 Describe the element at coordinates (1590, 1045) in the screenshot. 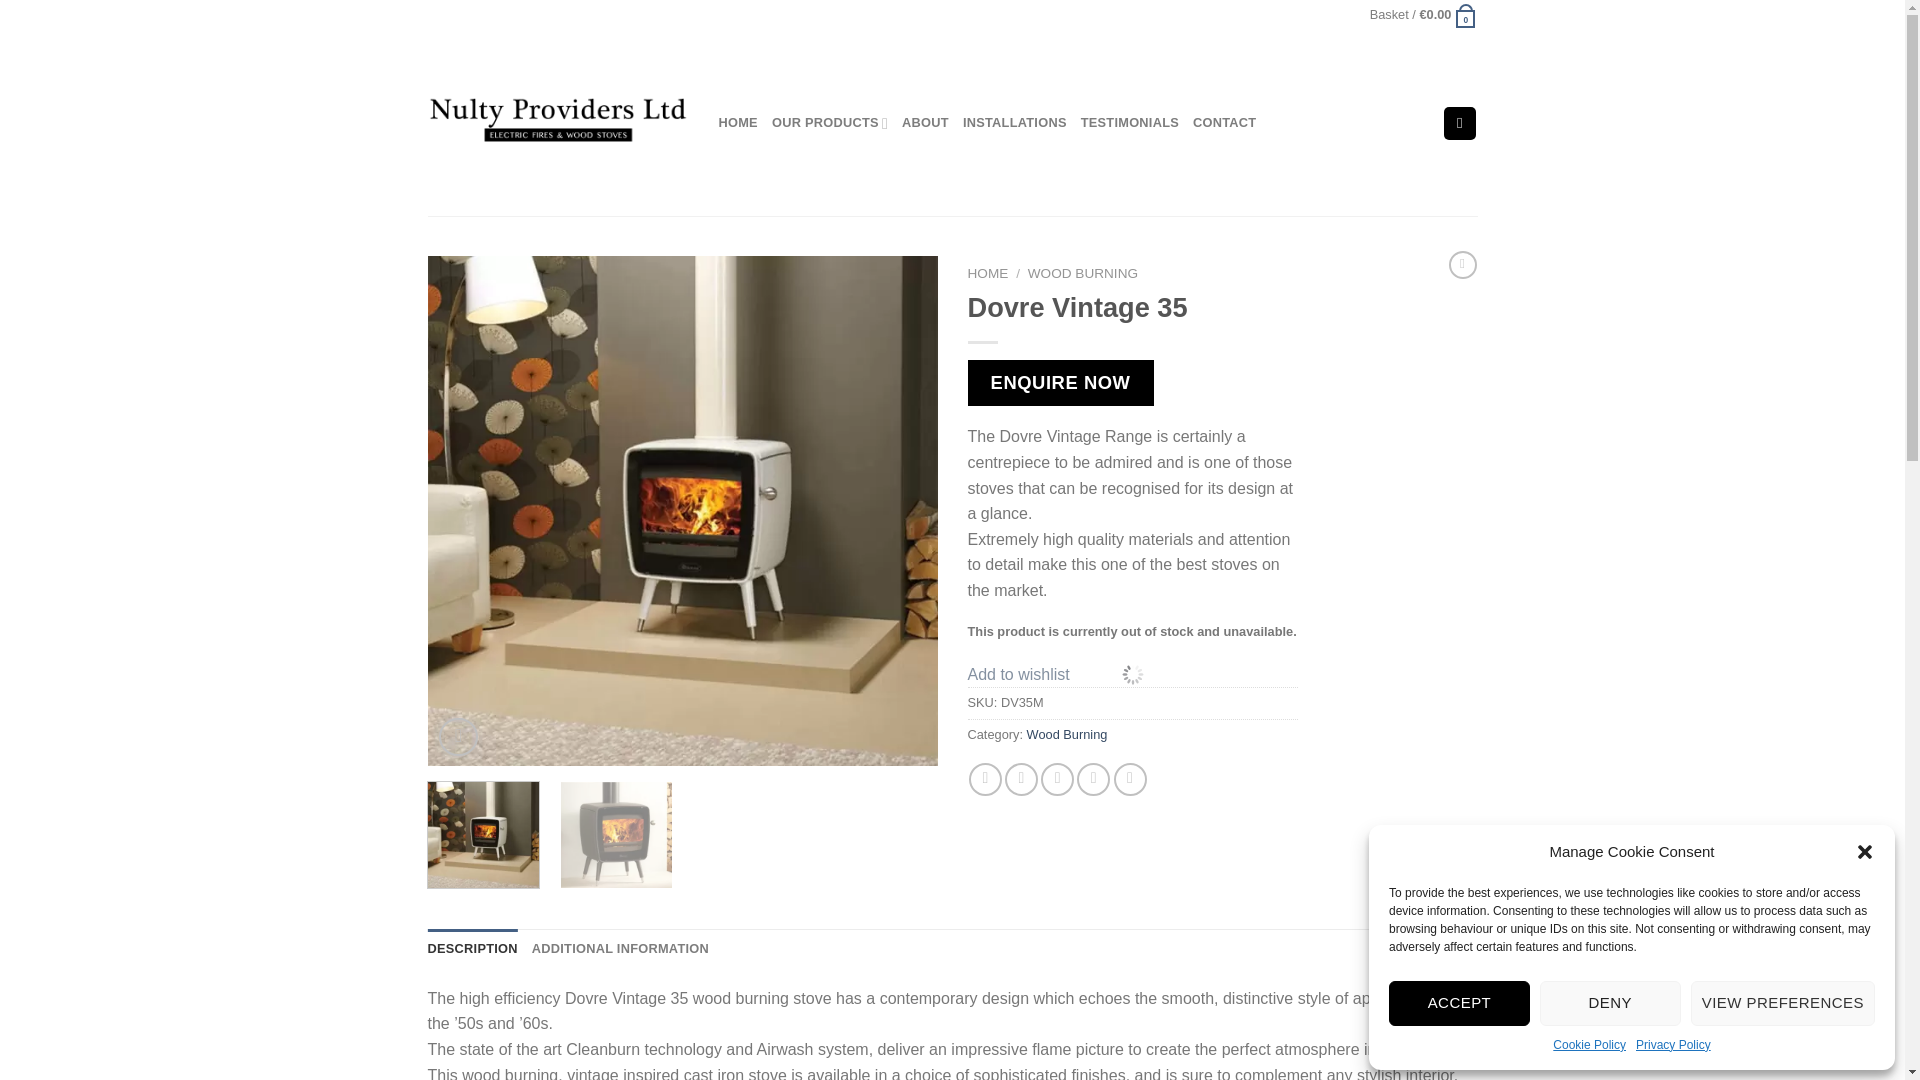

I see `Cookie Policy` at that location.